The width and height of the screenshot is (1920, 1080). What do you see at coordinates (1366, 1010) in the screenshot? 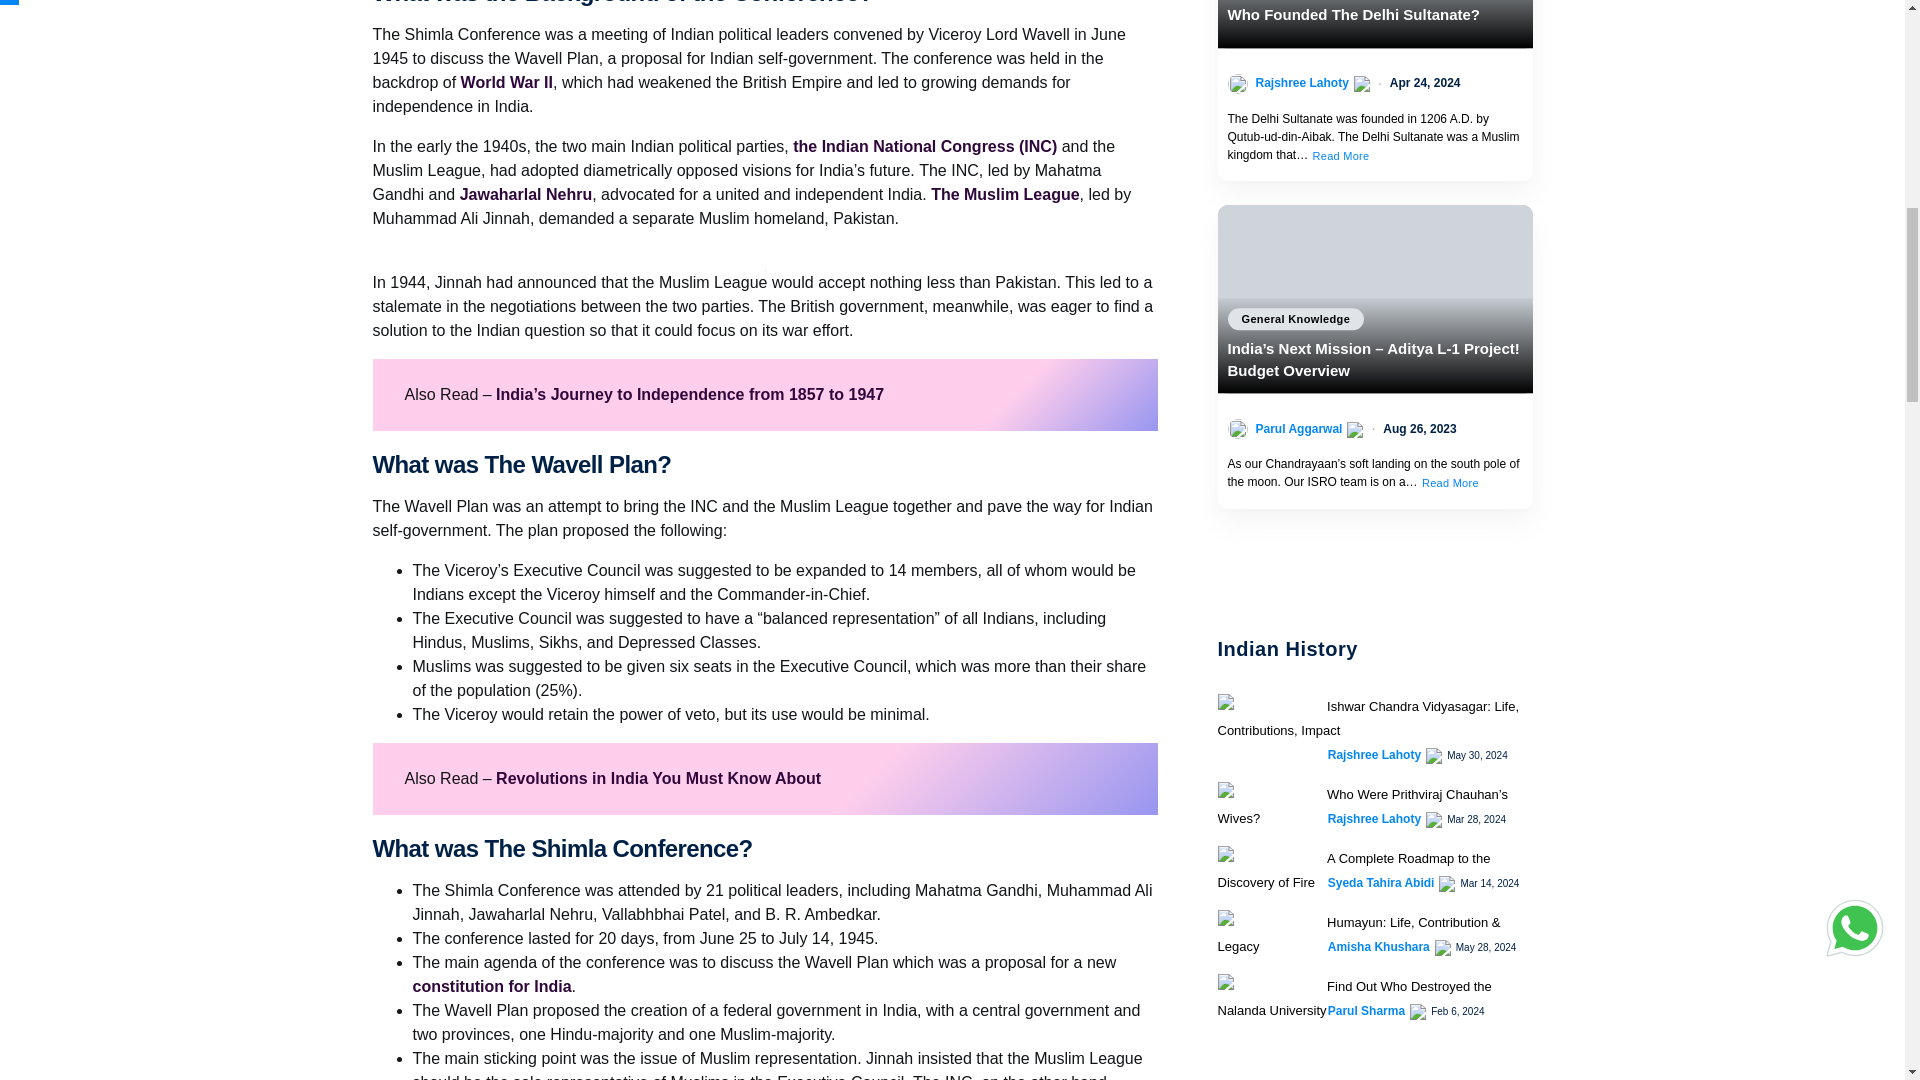
I see `View all posts by Parul Sharma` at bounding box center [1366, 1010].